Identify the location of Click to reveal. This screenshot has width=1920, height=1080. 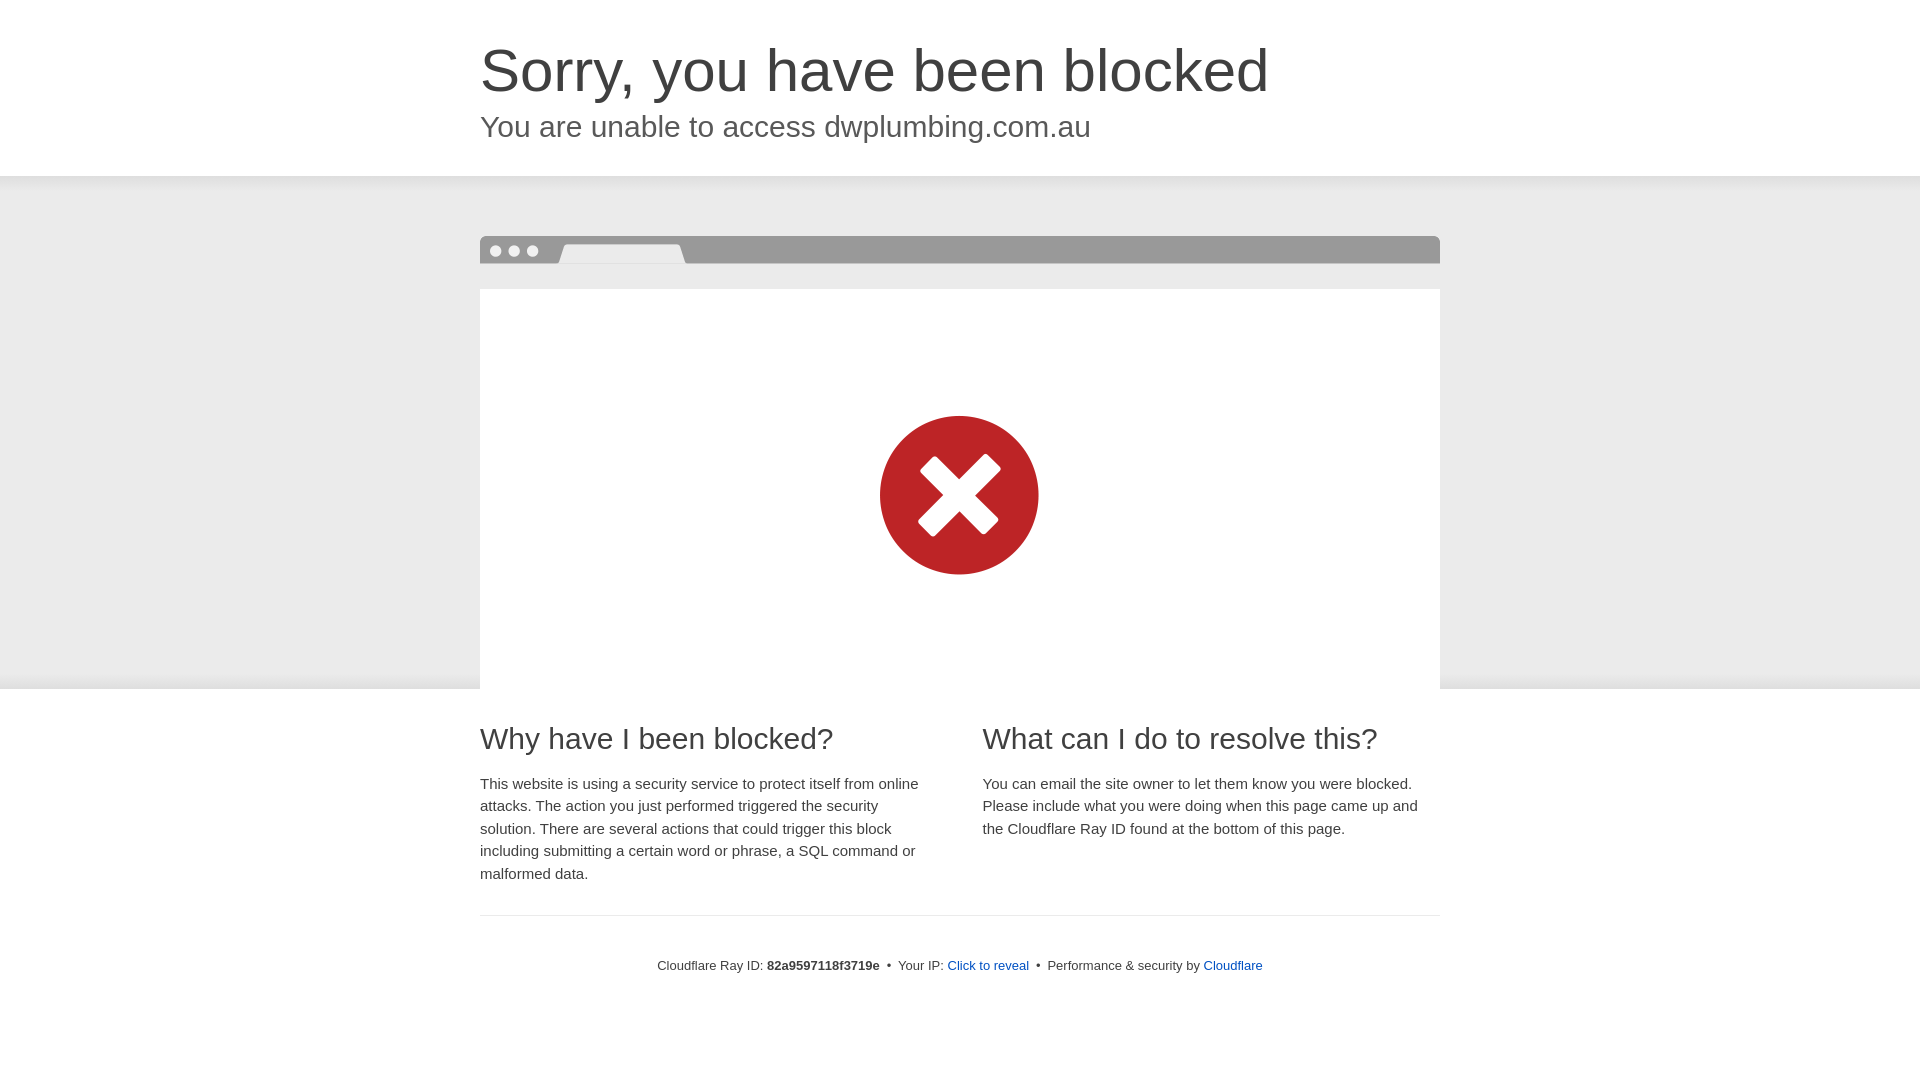
(989, 966).